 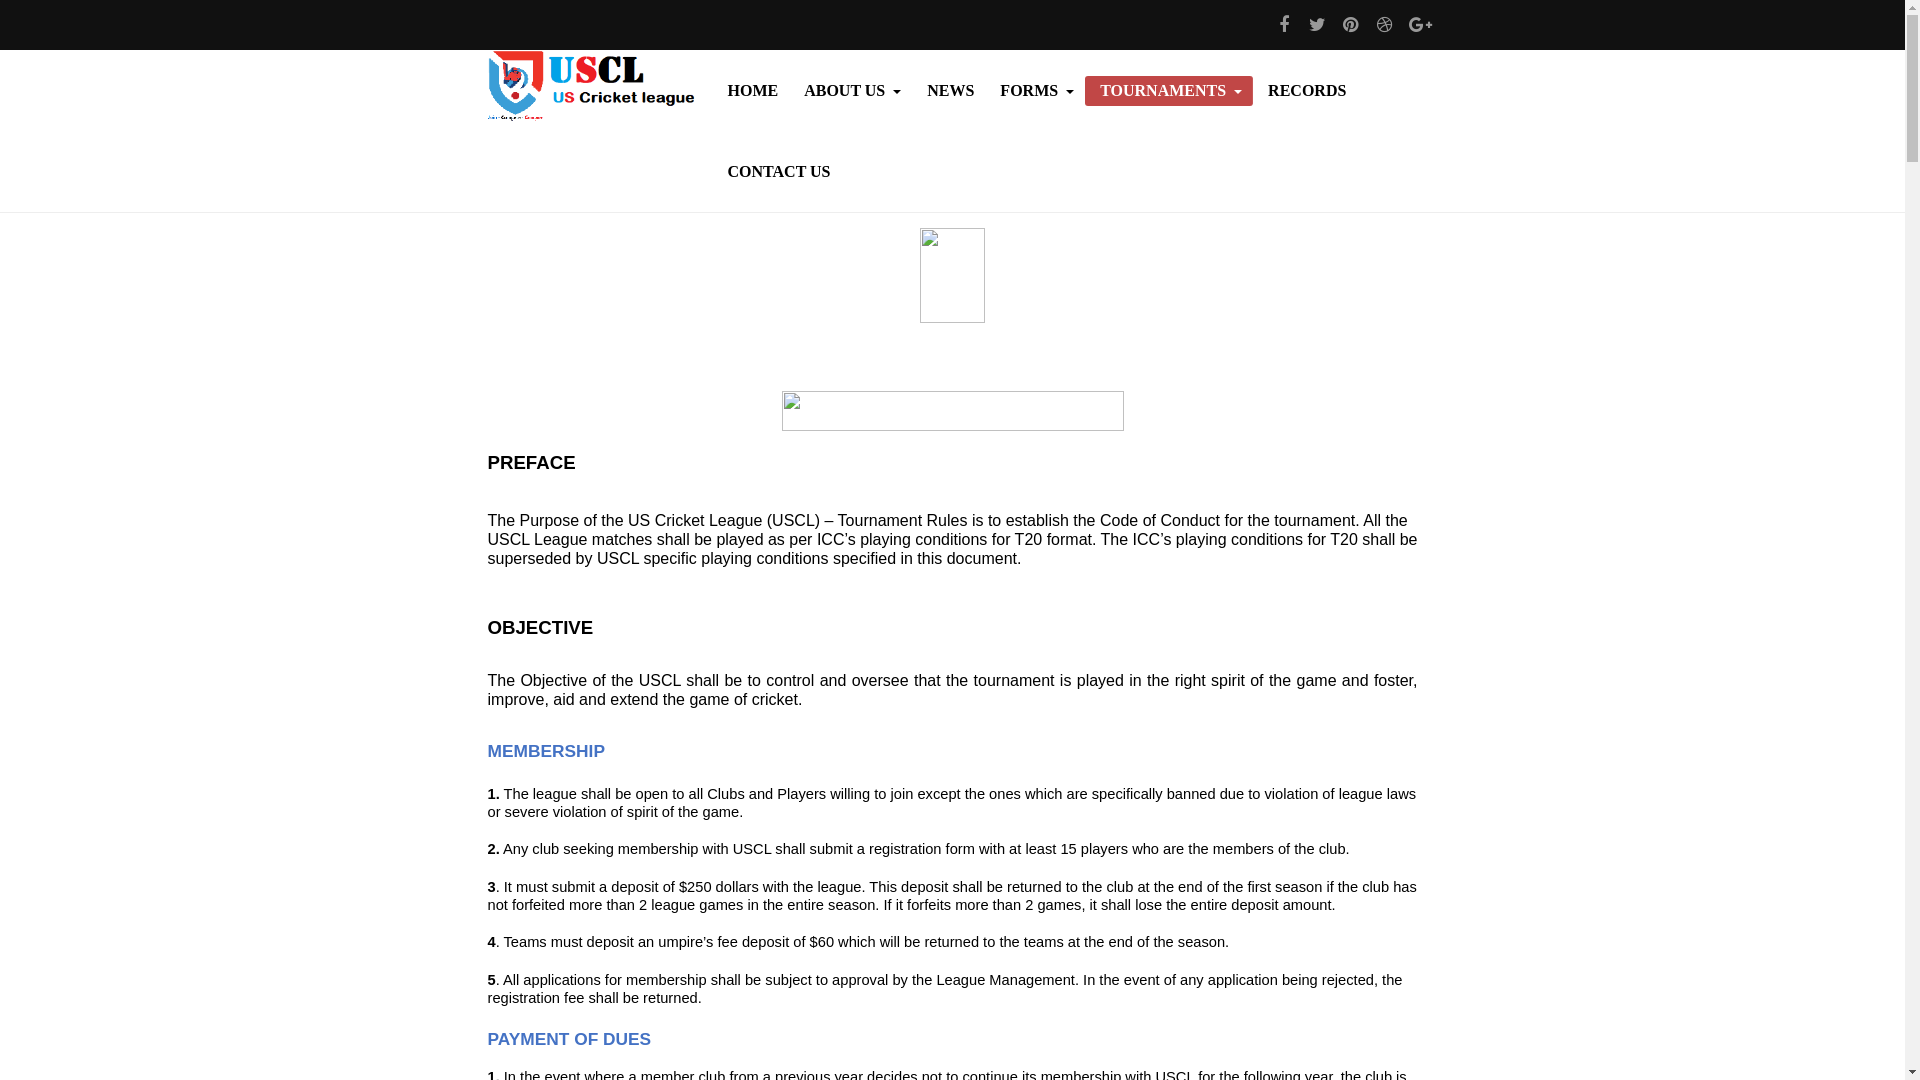 What do you see at coordinates (1168, 90) in the screenshot?
I see `TOURNAMENTS` at bounding box center [1168, 90].